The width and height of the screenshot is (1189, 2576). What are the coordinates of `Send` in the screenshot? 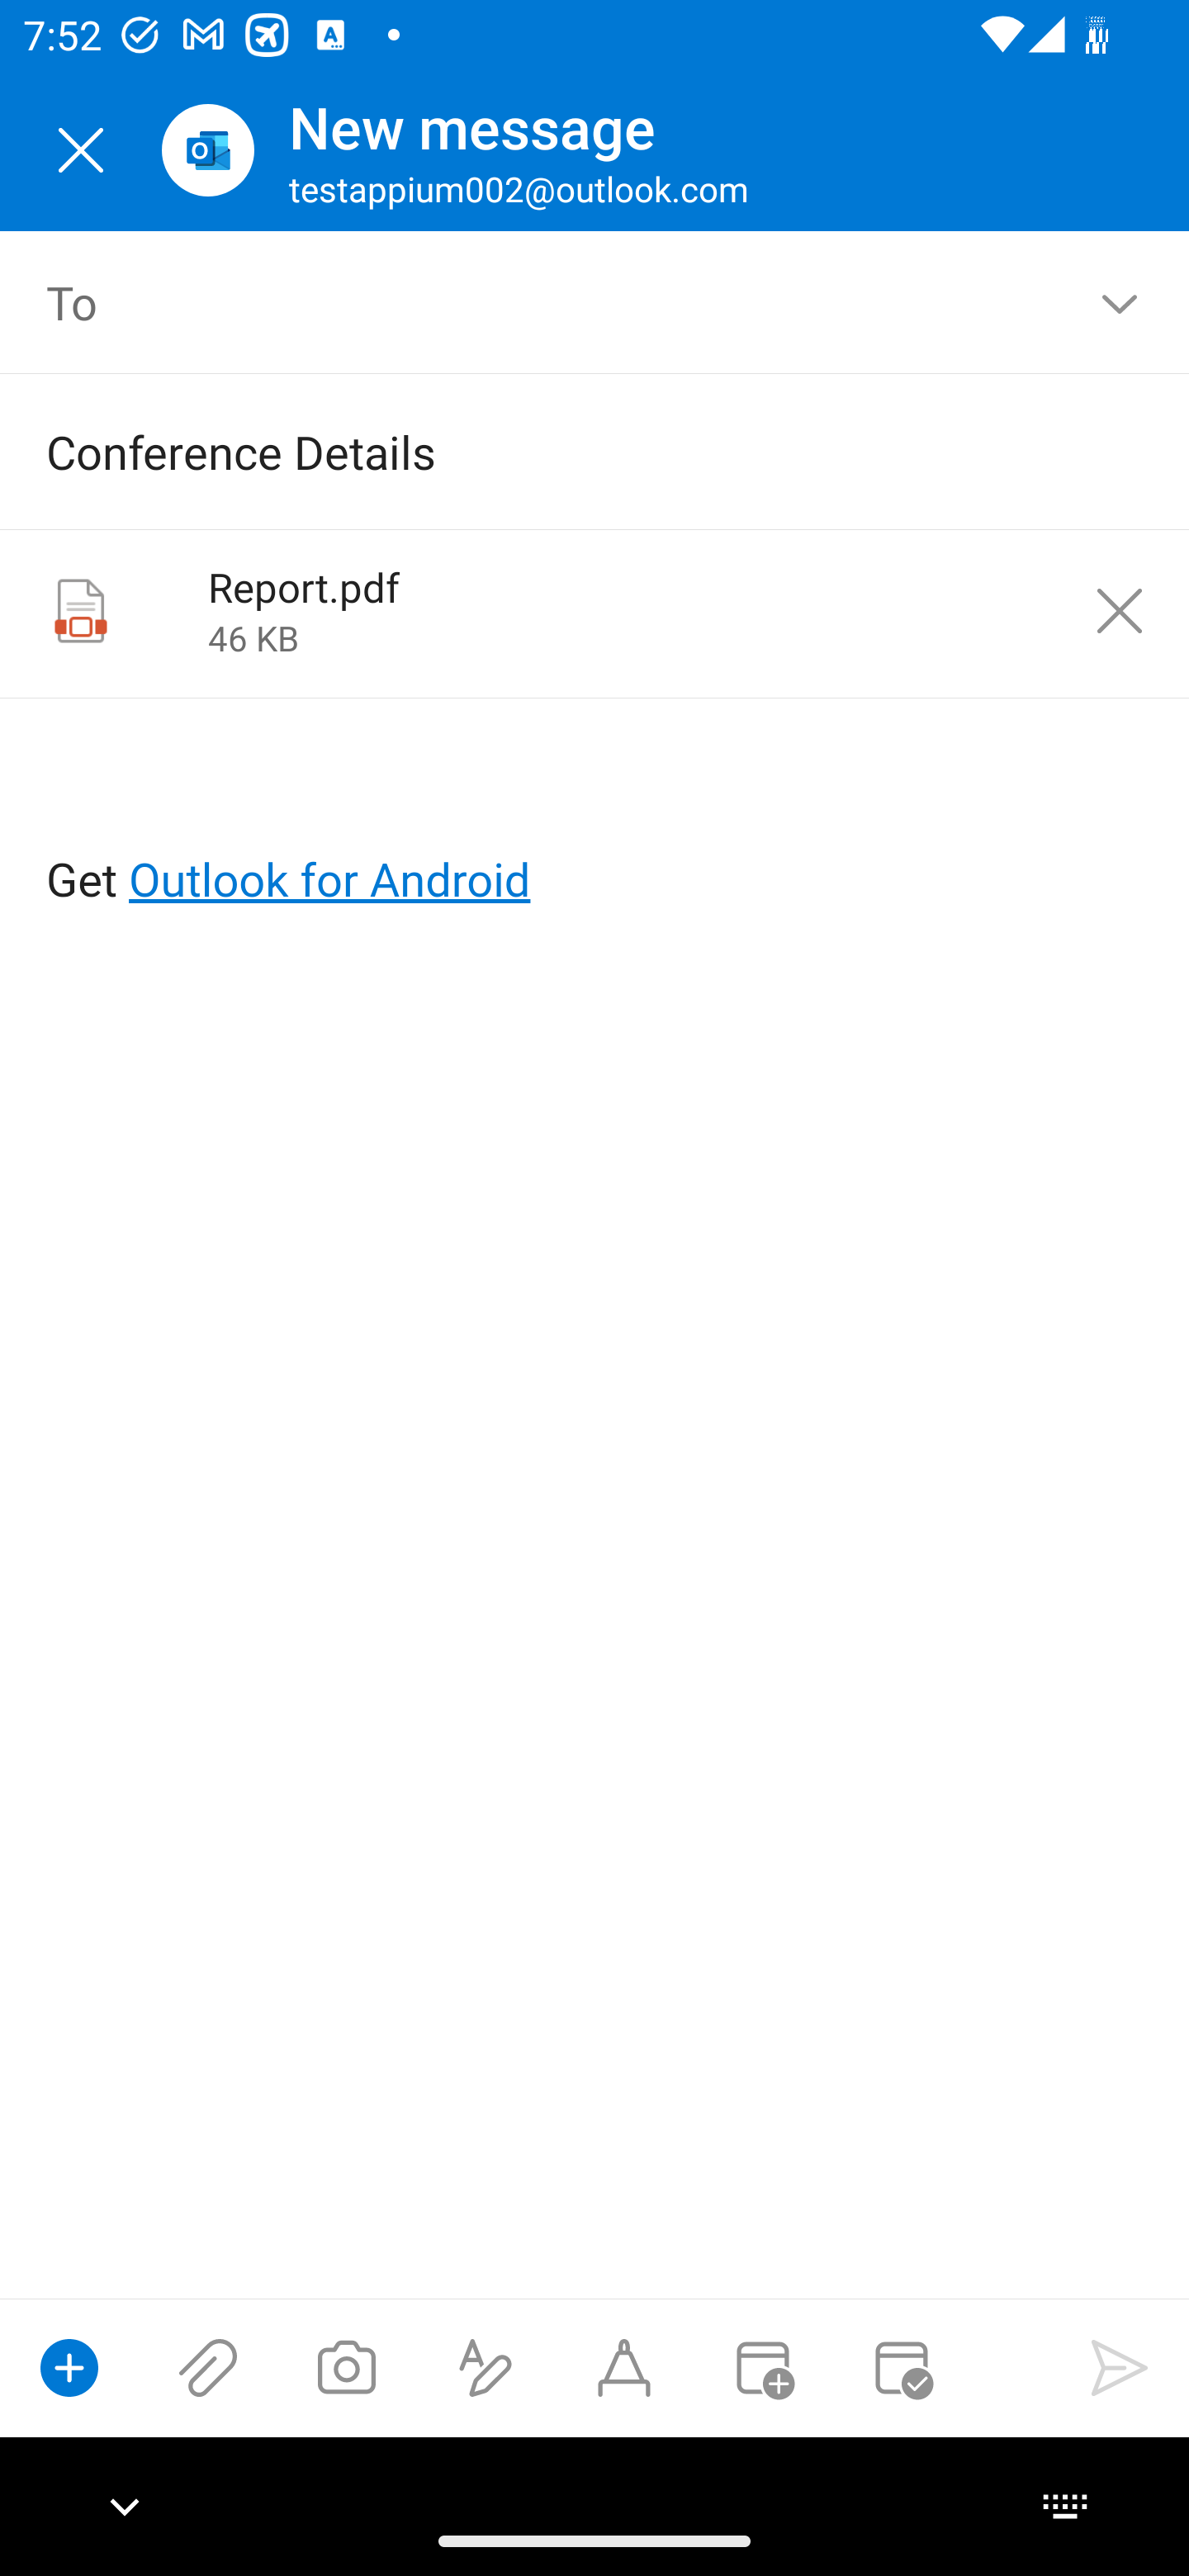 It's located at (1120, 2367).